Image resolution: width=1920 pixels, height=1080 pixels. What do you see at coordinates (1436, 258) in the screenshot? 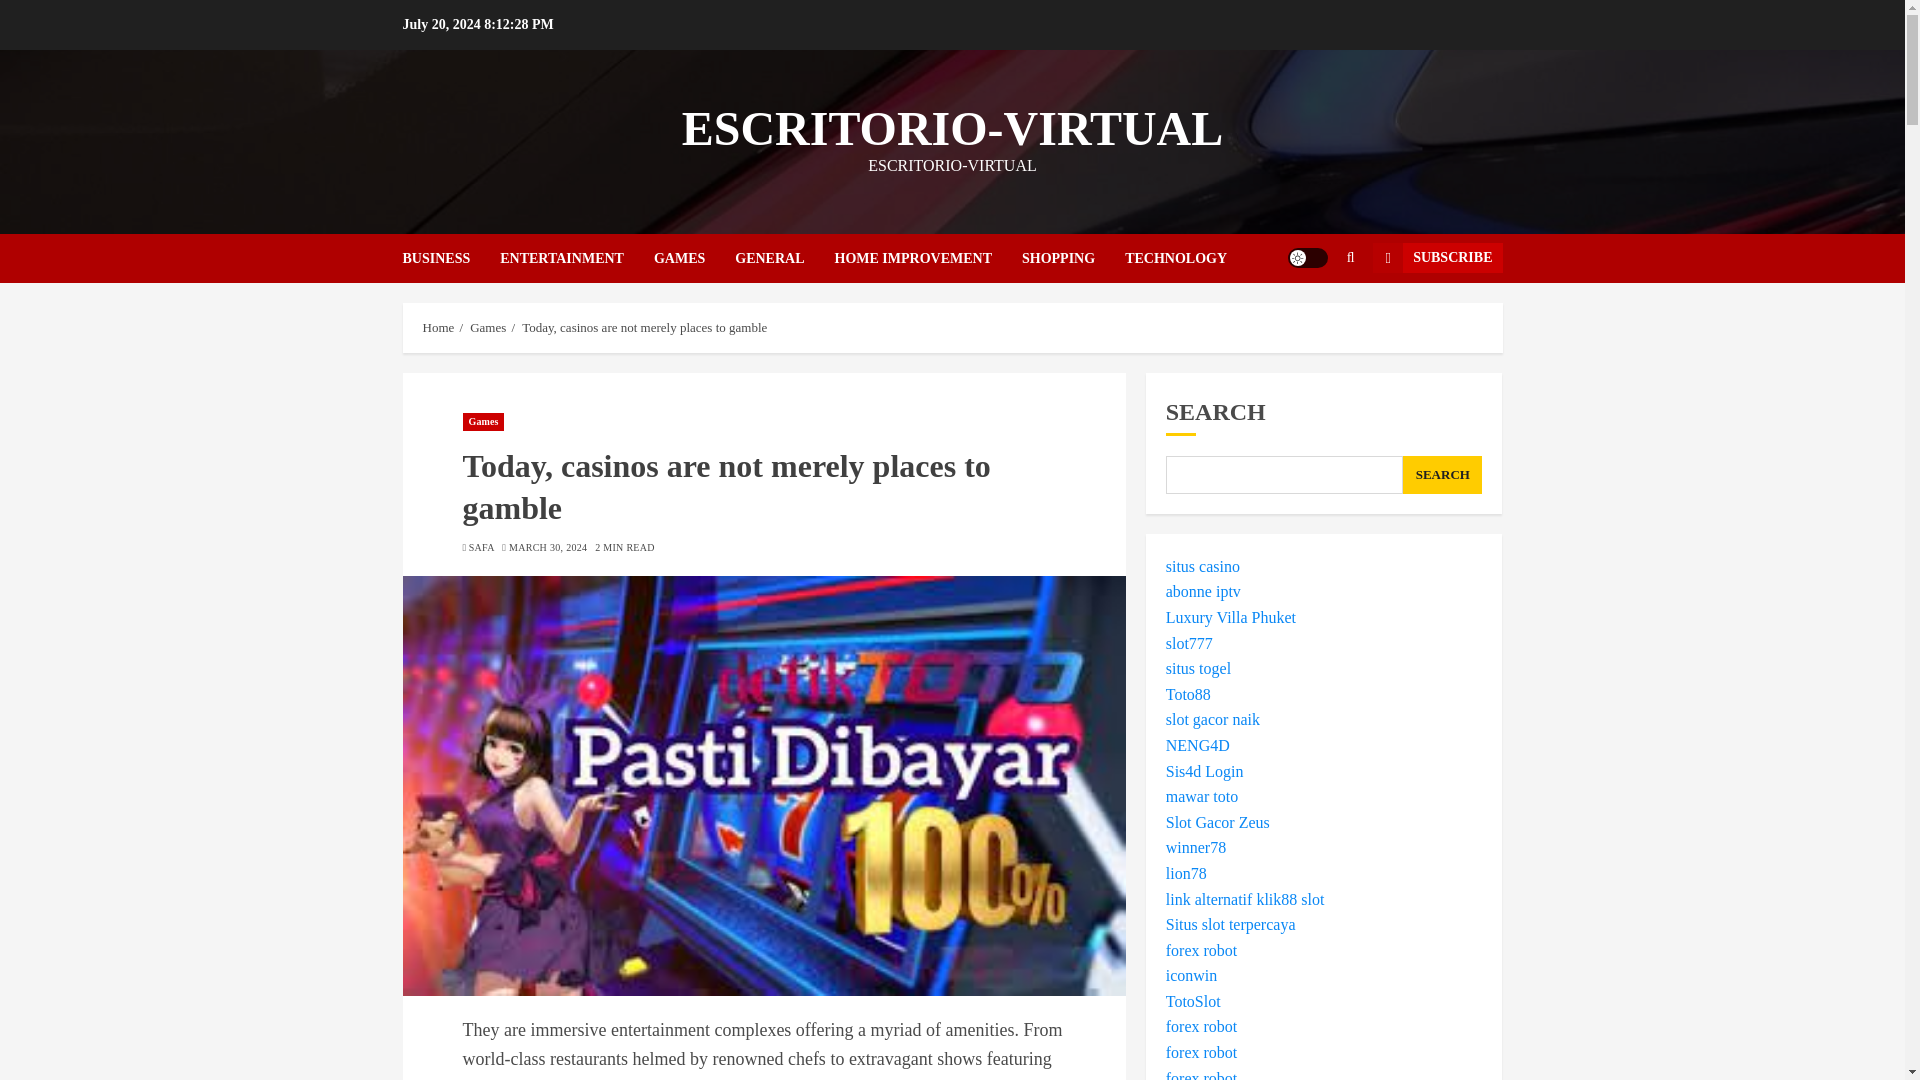
I see `SUBSCRIBE` at bounding box center [1436, 258].